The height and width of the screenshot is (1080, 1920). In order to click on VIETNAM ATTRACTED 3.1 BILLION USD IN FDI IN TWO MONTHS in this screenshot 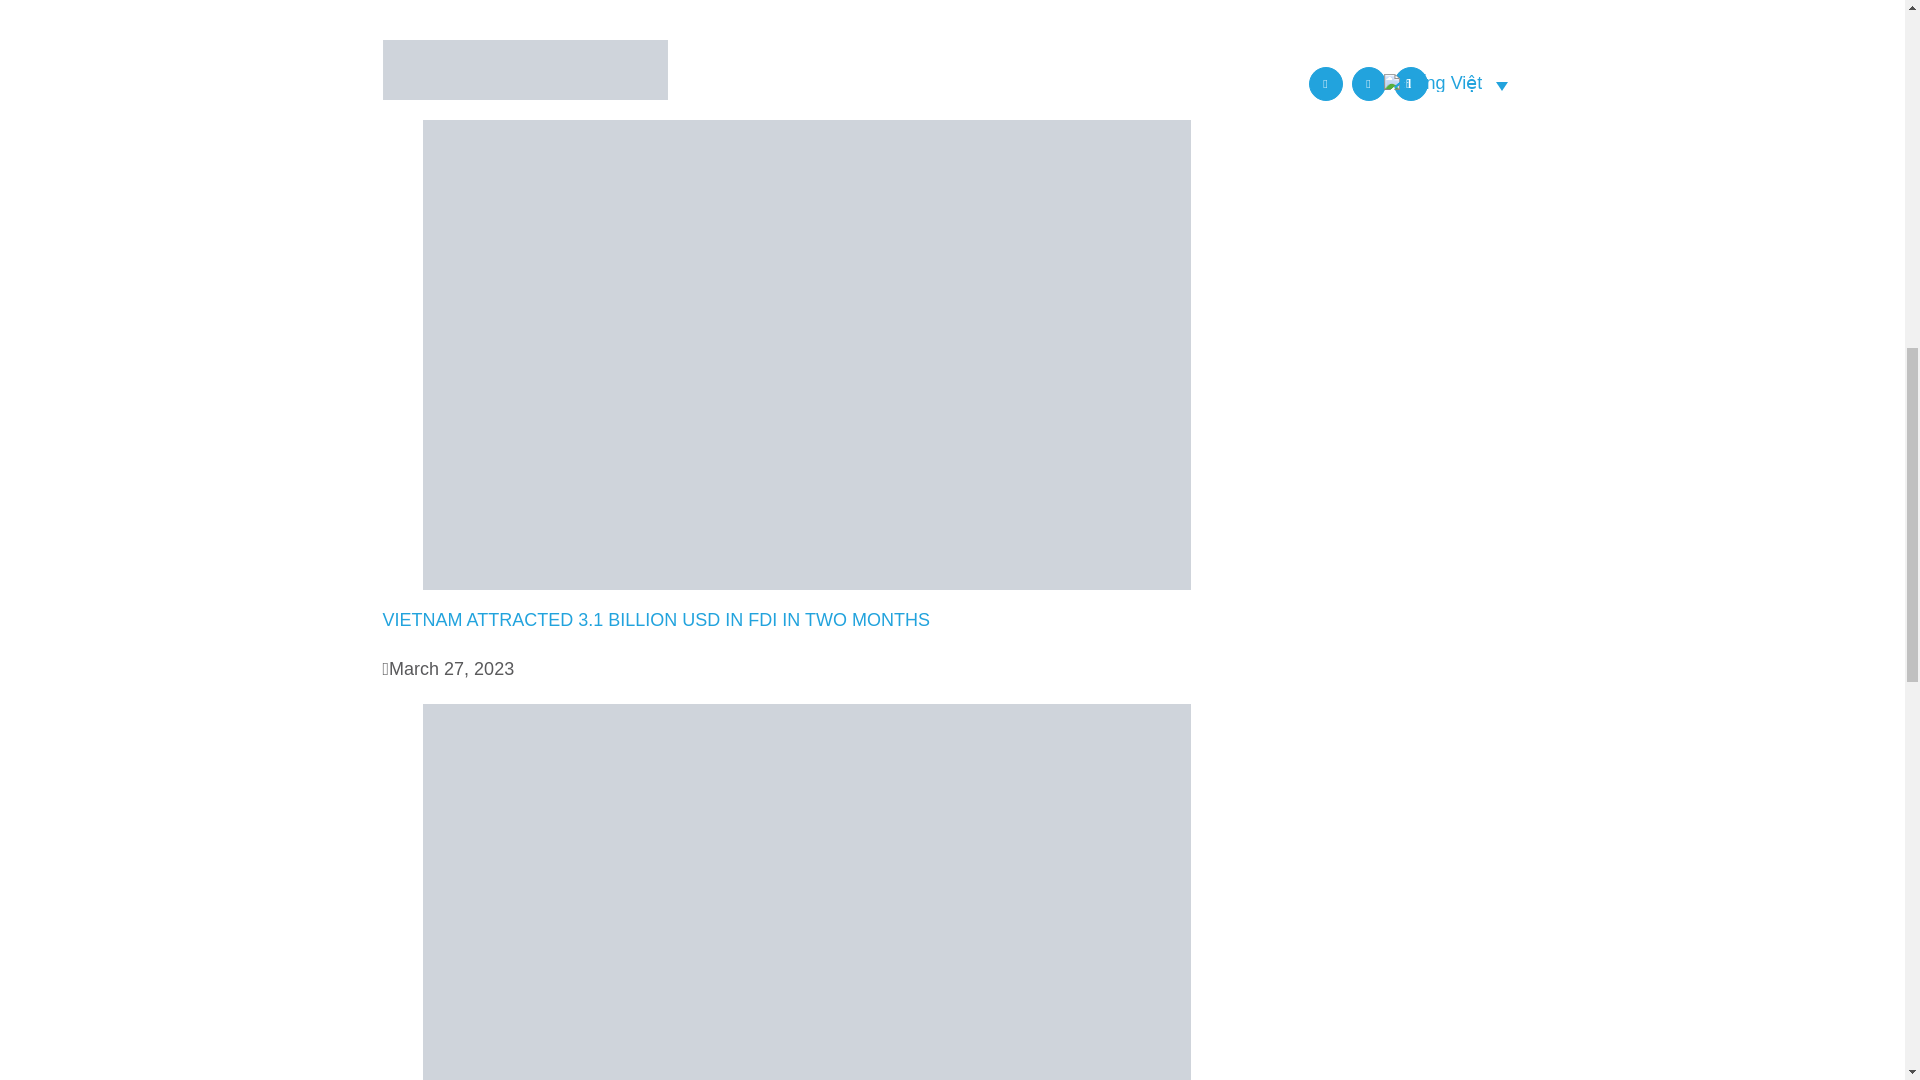, I will do `click(656, 620)`.